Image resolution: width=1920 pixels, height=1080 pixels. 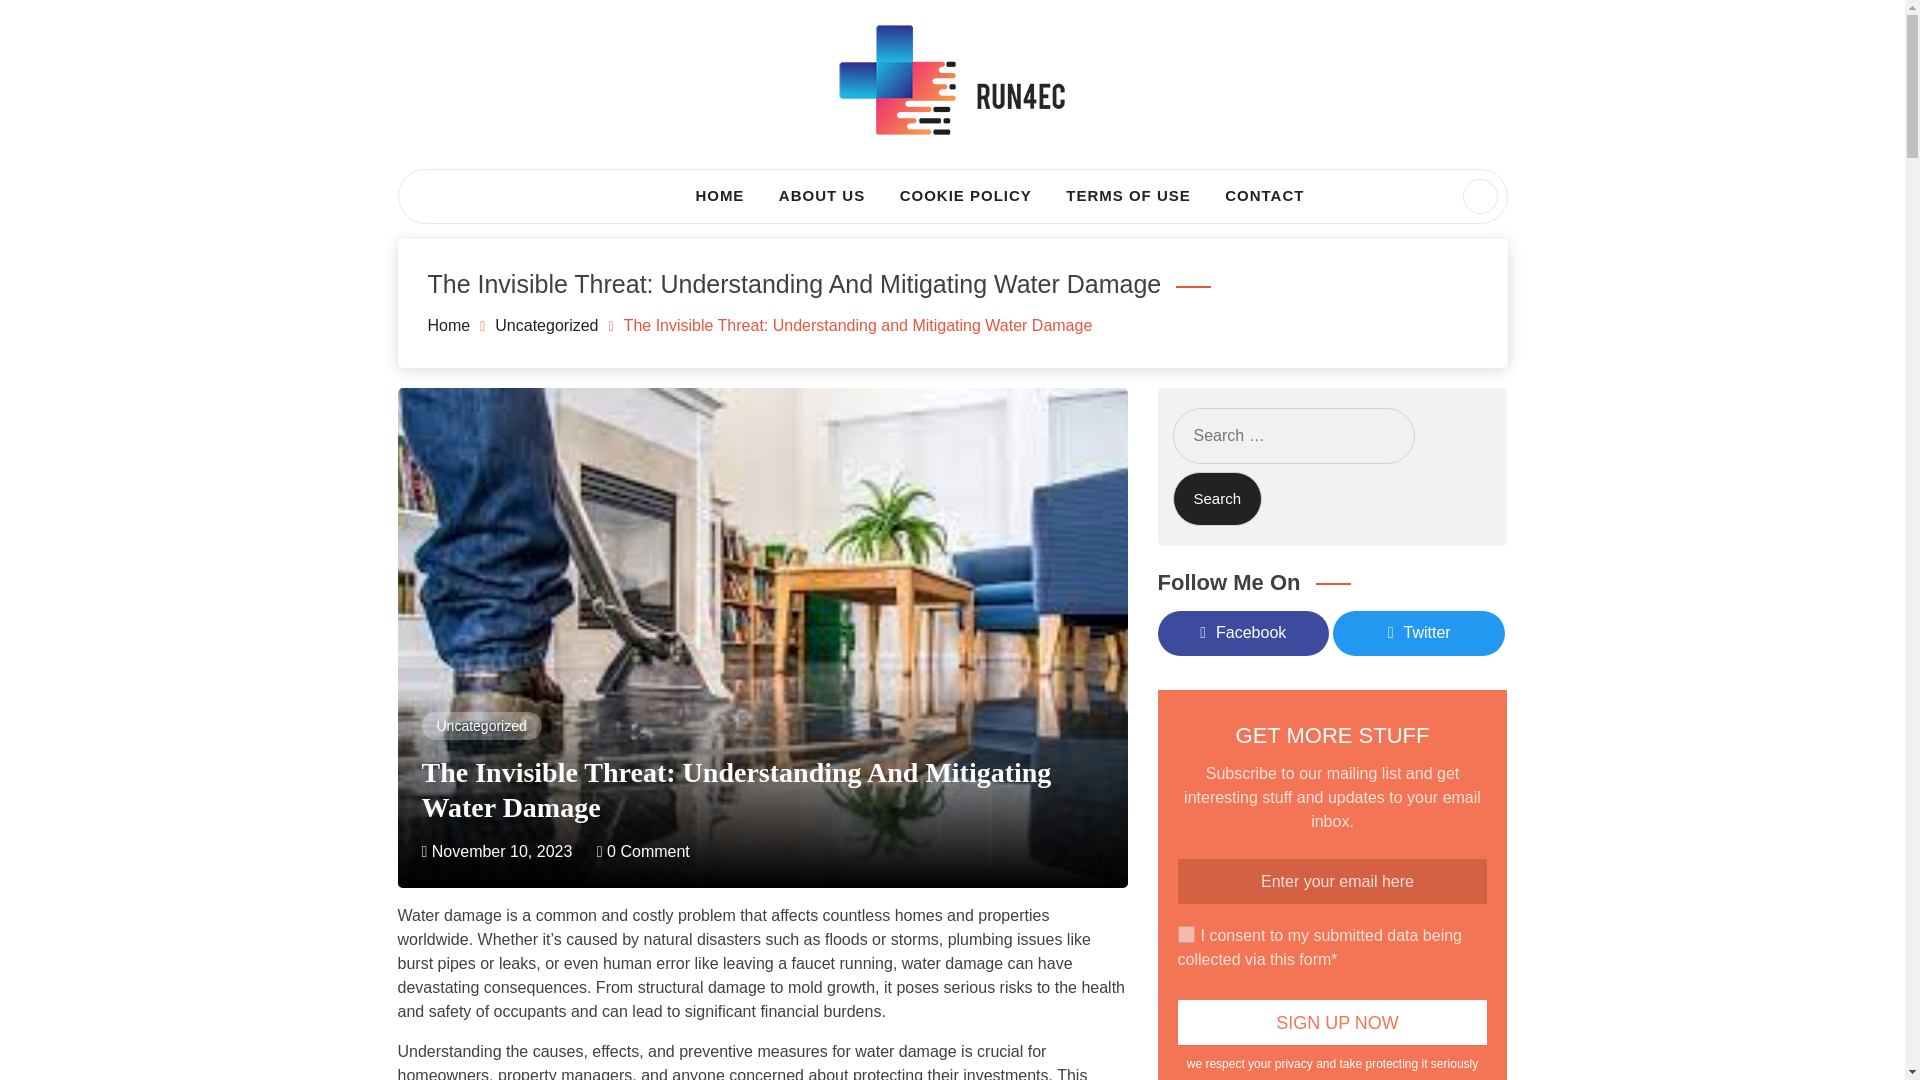 I want to click on Uncategorized, so click(x=546, y=324).